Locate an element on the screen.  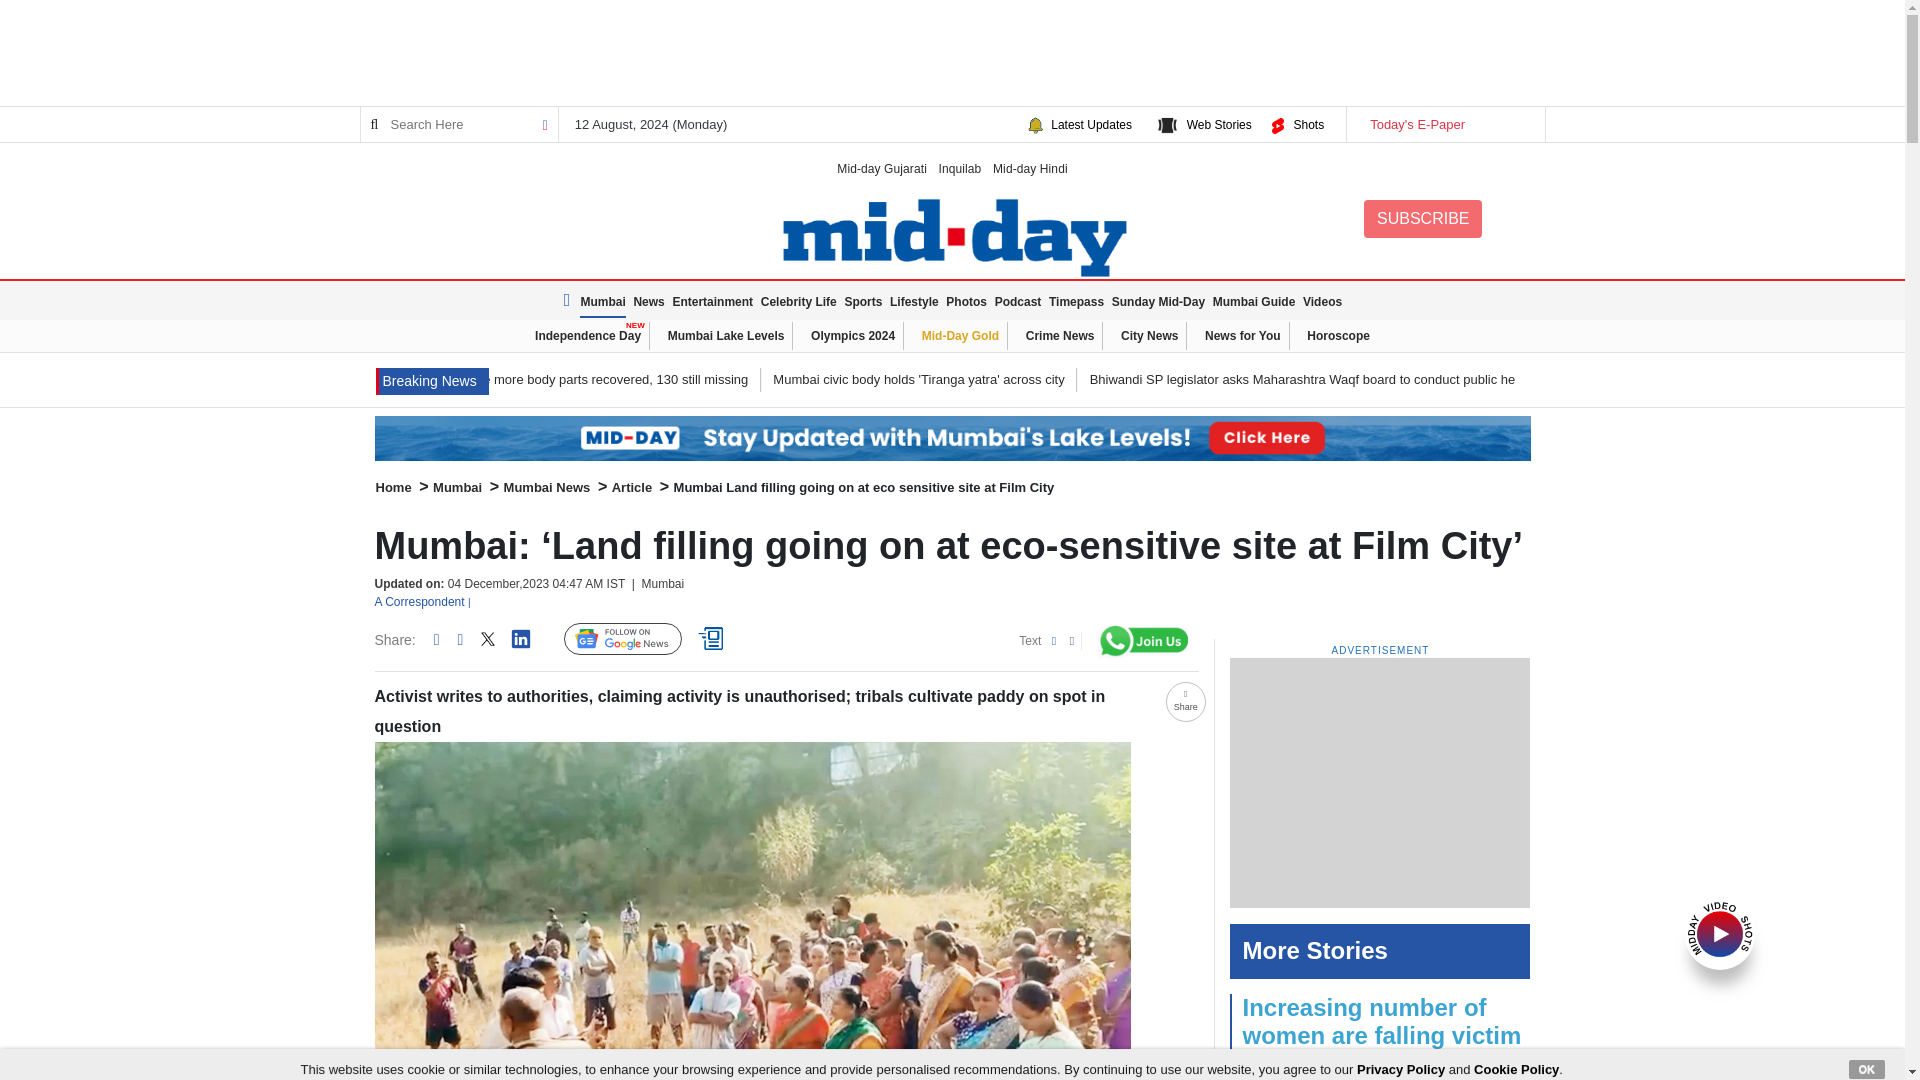
Mid-day Gujarati is located at coordinates (882, 168).